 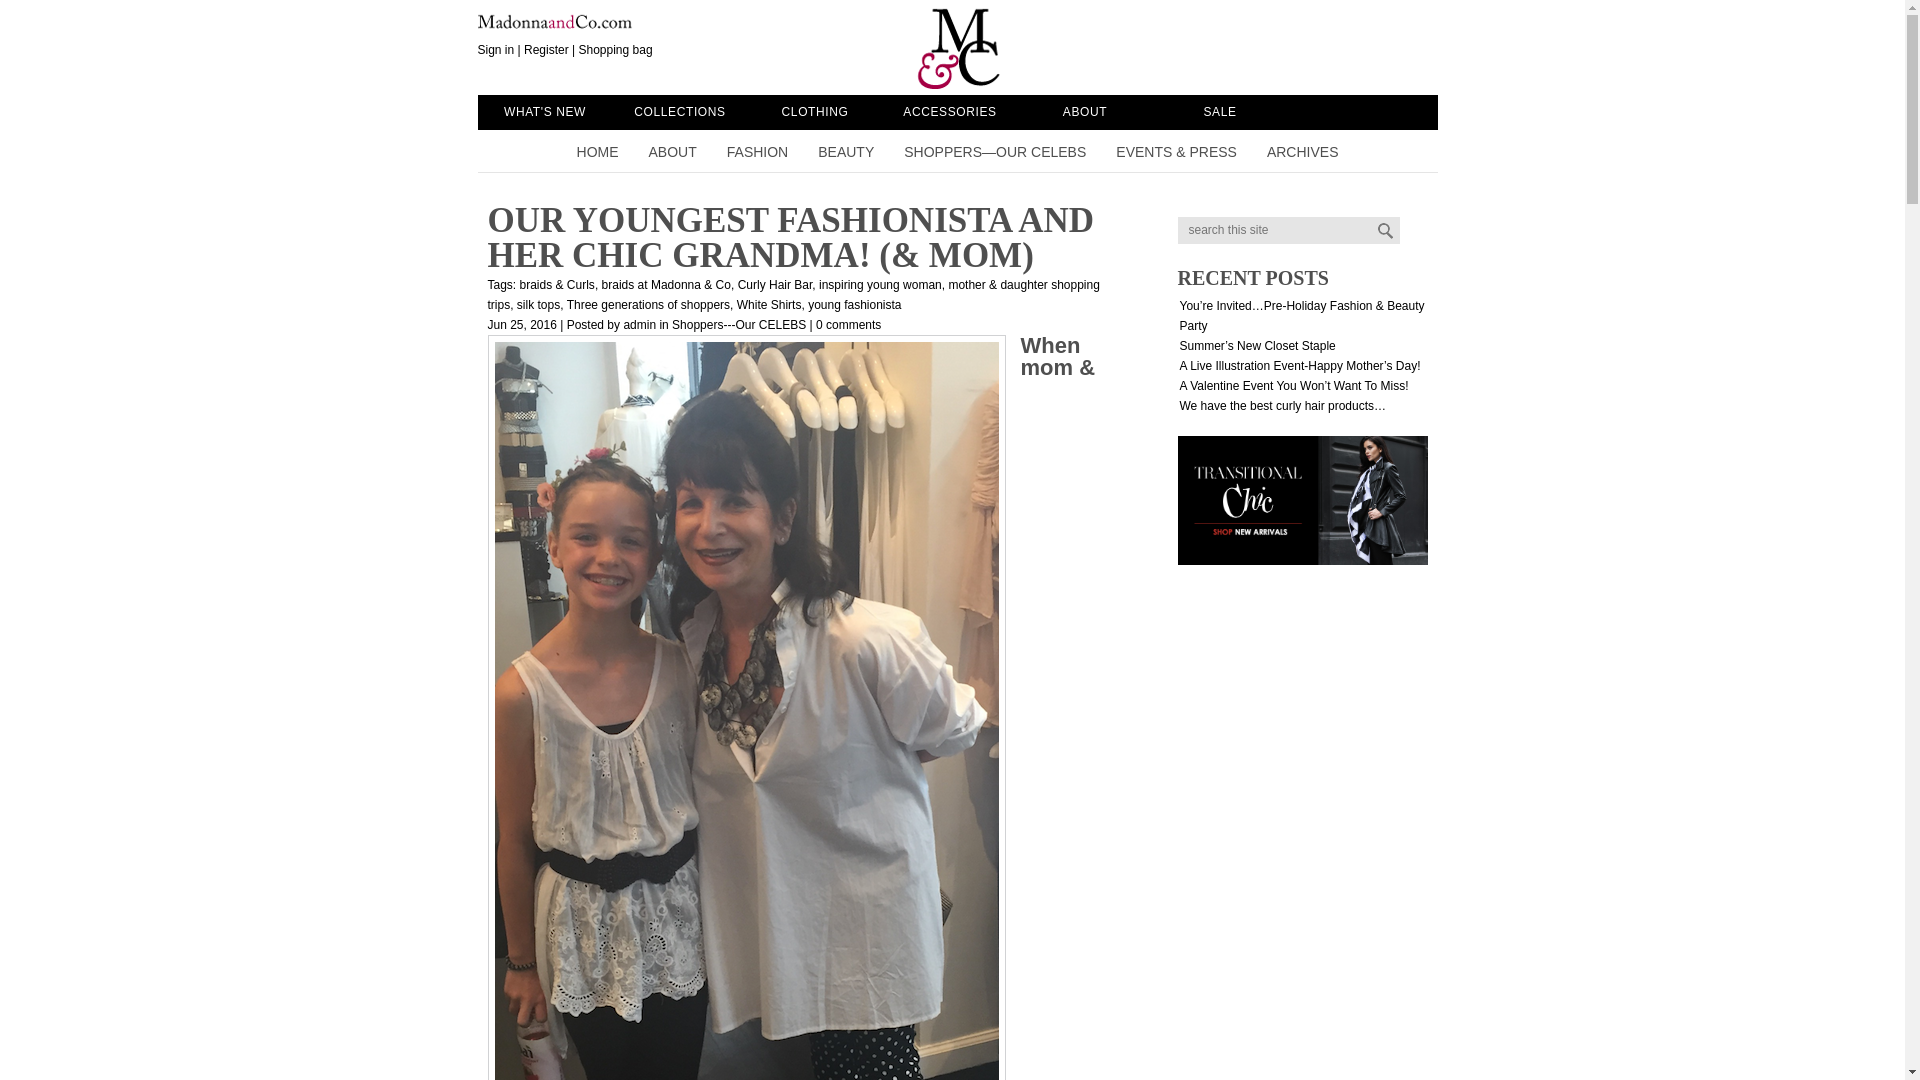 I want to click on Curly Hair Bar, so click(x=774, y=284).